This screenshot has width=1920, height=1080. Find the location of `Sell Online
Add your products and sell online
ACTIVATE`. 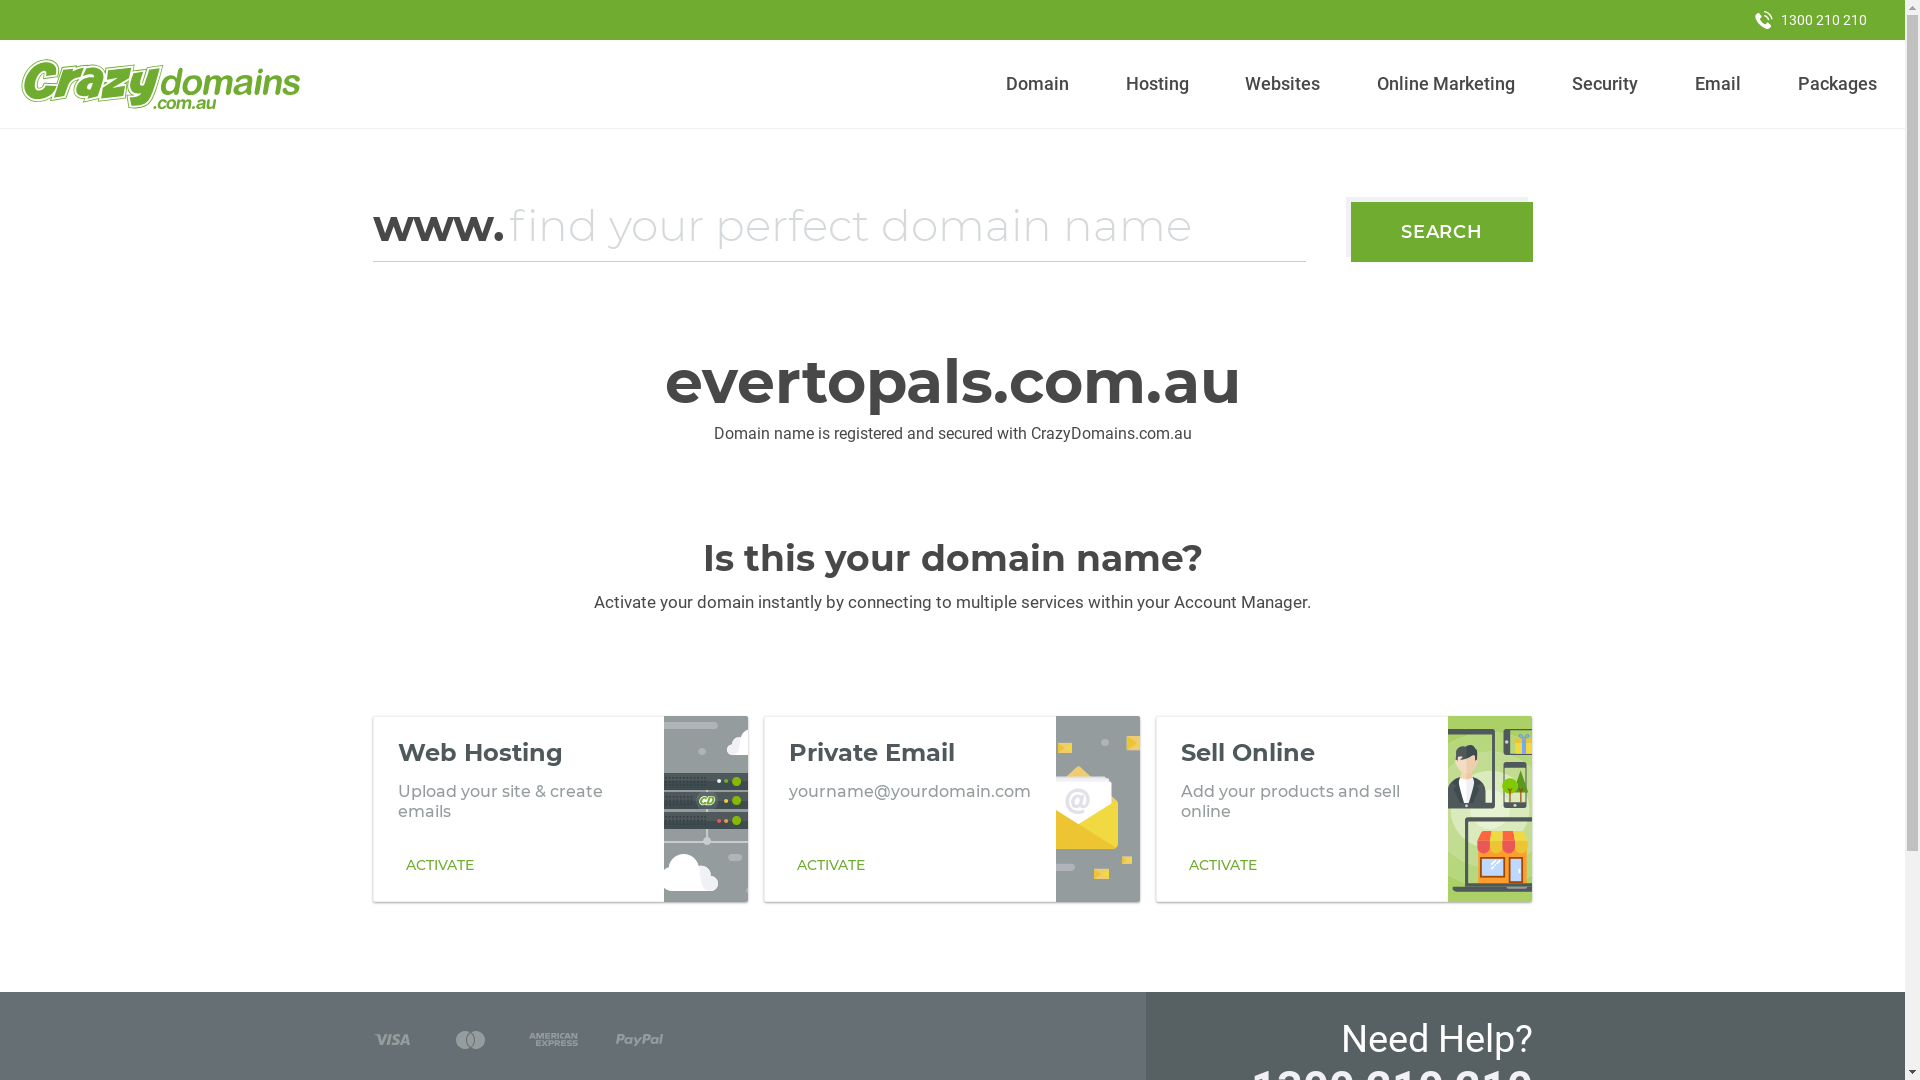

Sell Online
Add your products and sell online
ACTIVATE is located at coordinates (1344, 809).